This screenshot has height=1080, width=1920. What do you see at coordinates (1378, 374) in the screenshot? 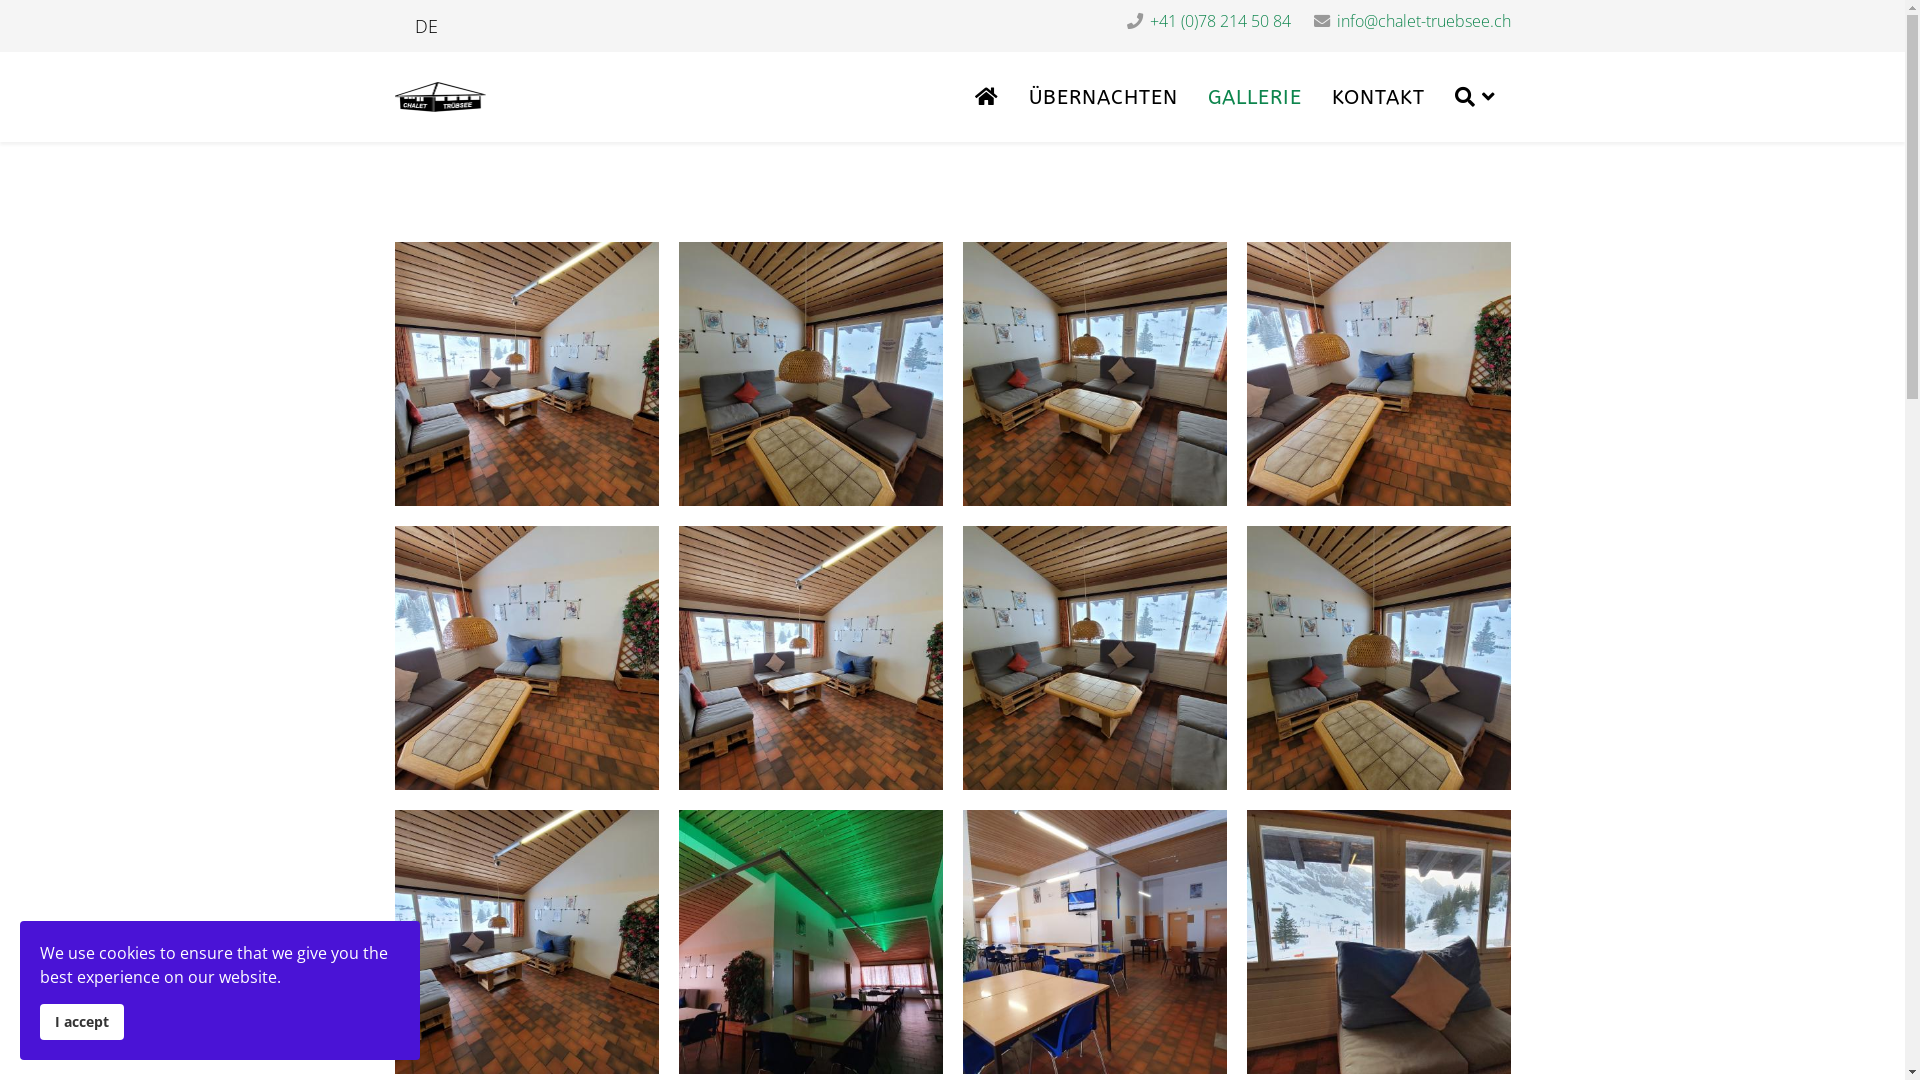
I see `Aufenthalt 9` at bounding box center [1378, 374].